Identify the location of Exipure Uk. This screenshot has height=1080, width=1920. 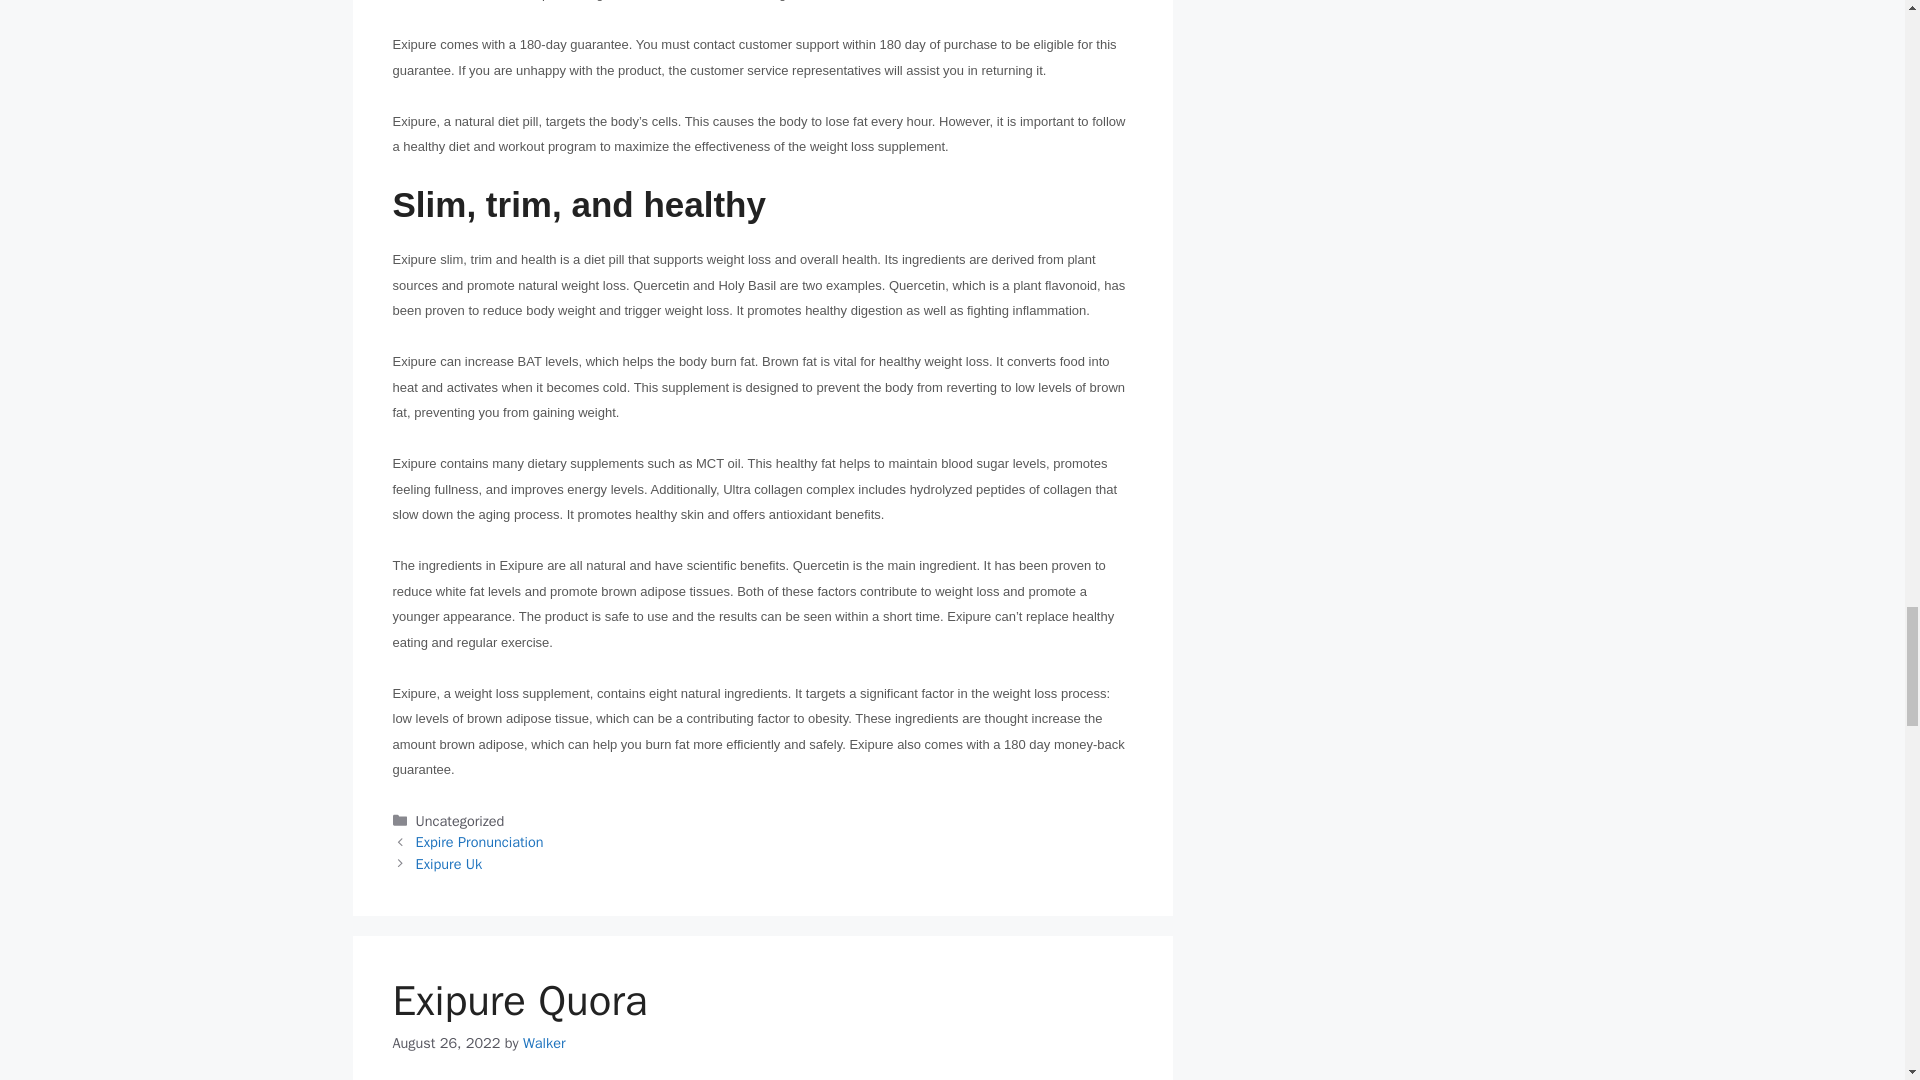
(450, 864).